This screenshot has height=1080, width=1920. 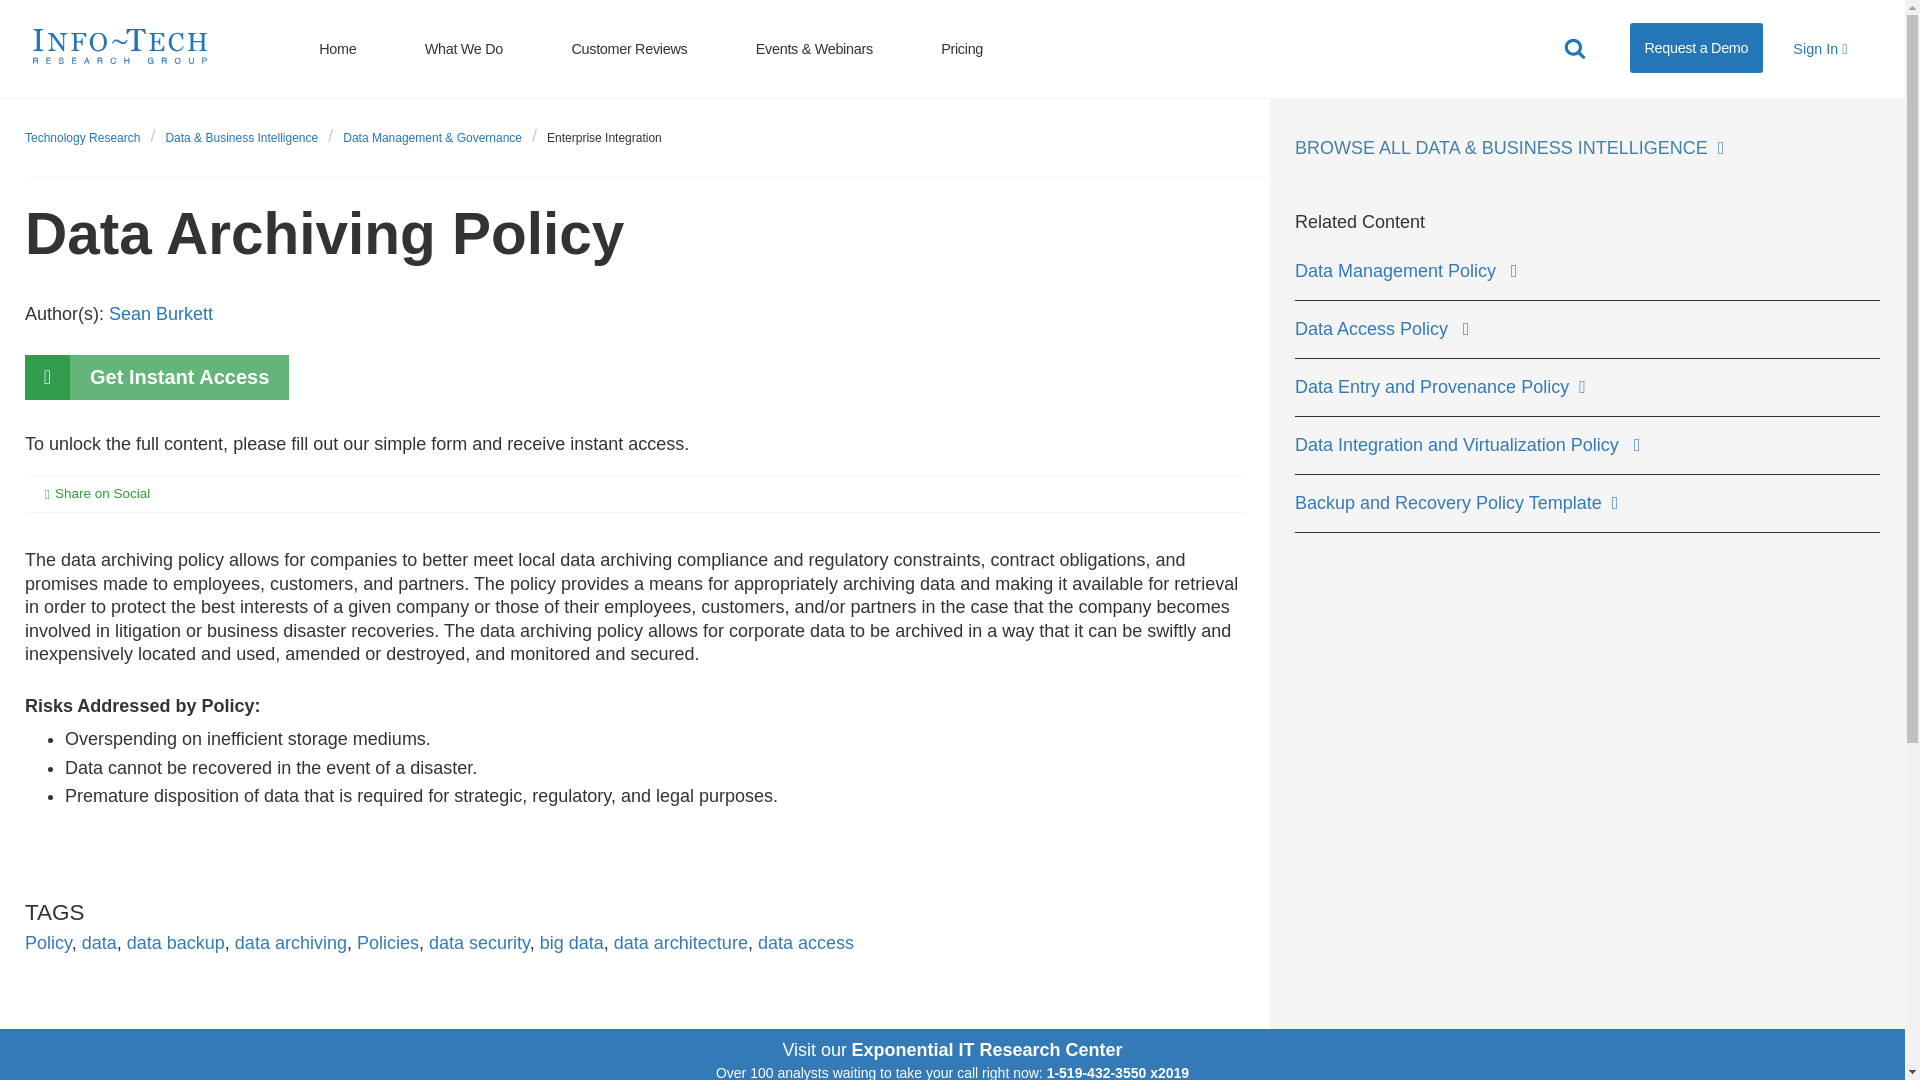 I want to click on Get Instant Access, so click(x=156, y=377).